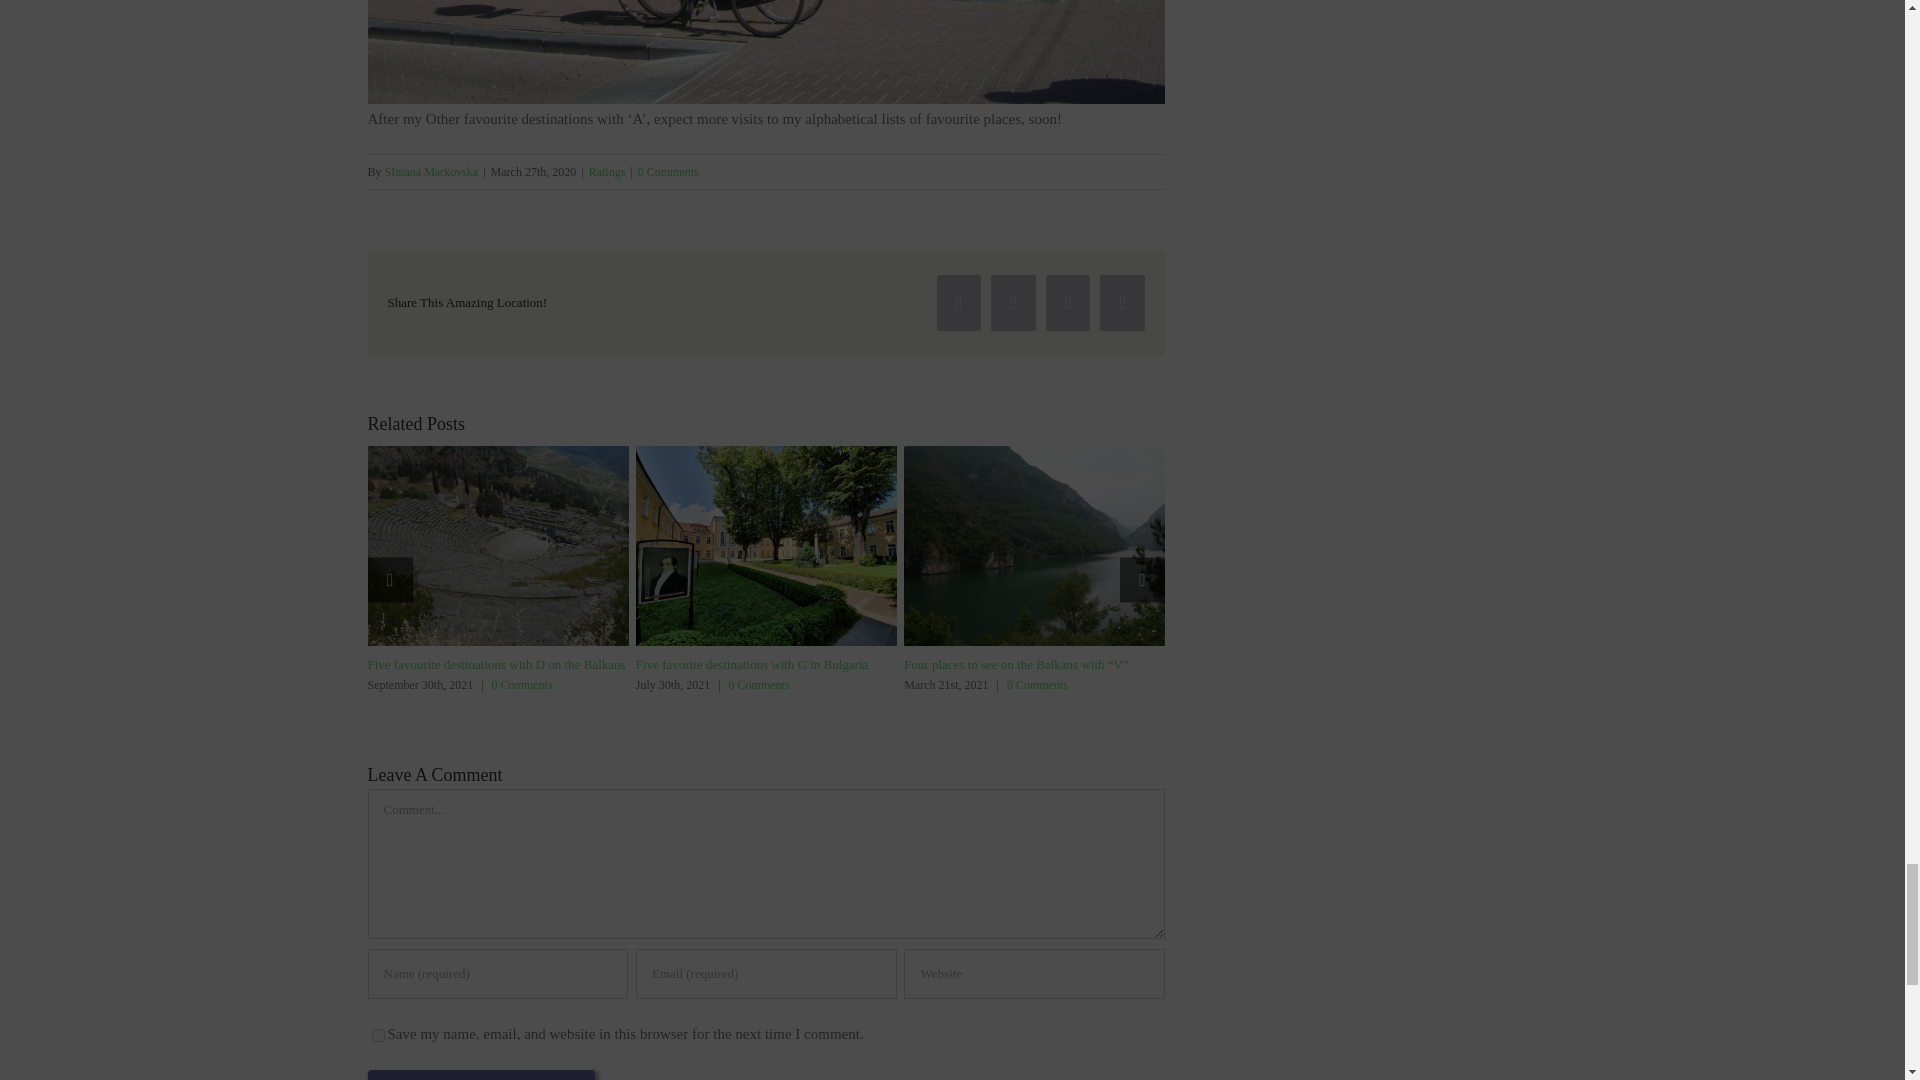  What do you see at coordinates (432, 172) in the screenshot?
I see `Posts by SImana Markovska` at bounding box center [432, 172].